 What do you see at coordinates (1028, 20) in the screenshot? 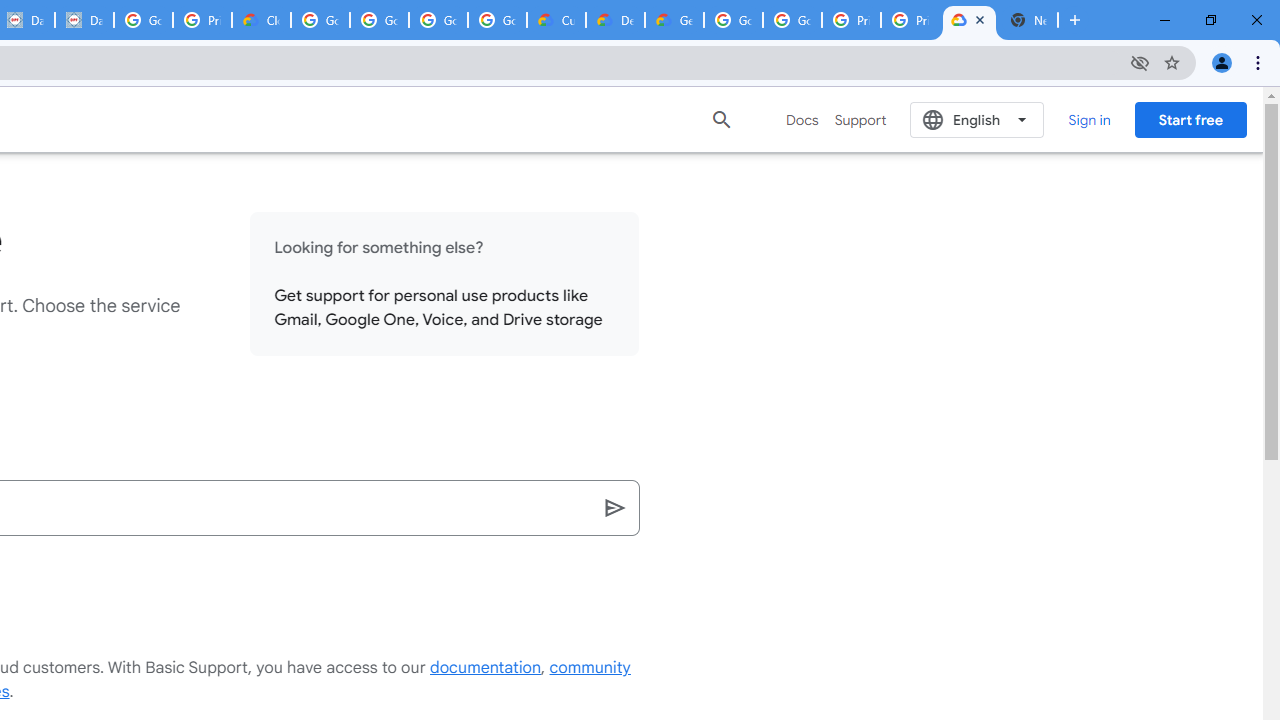
I see `New Tab` at bounding box center [1028, 20].